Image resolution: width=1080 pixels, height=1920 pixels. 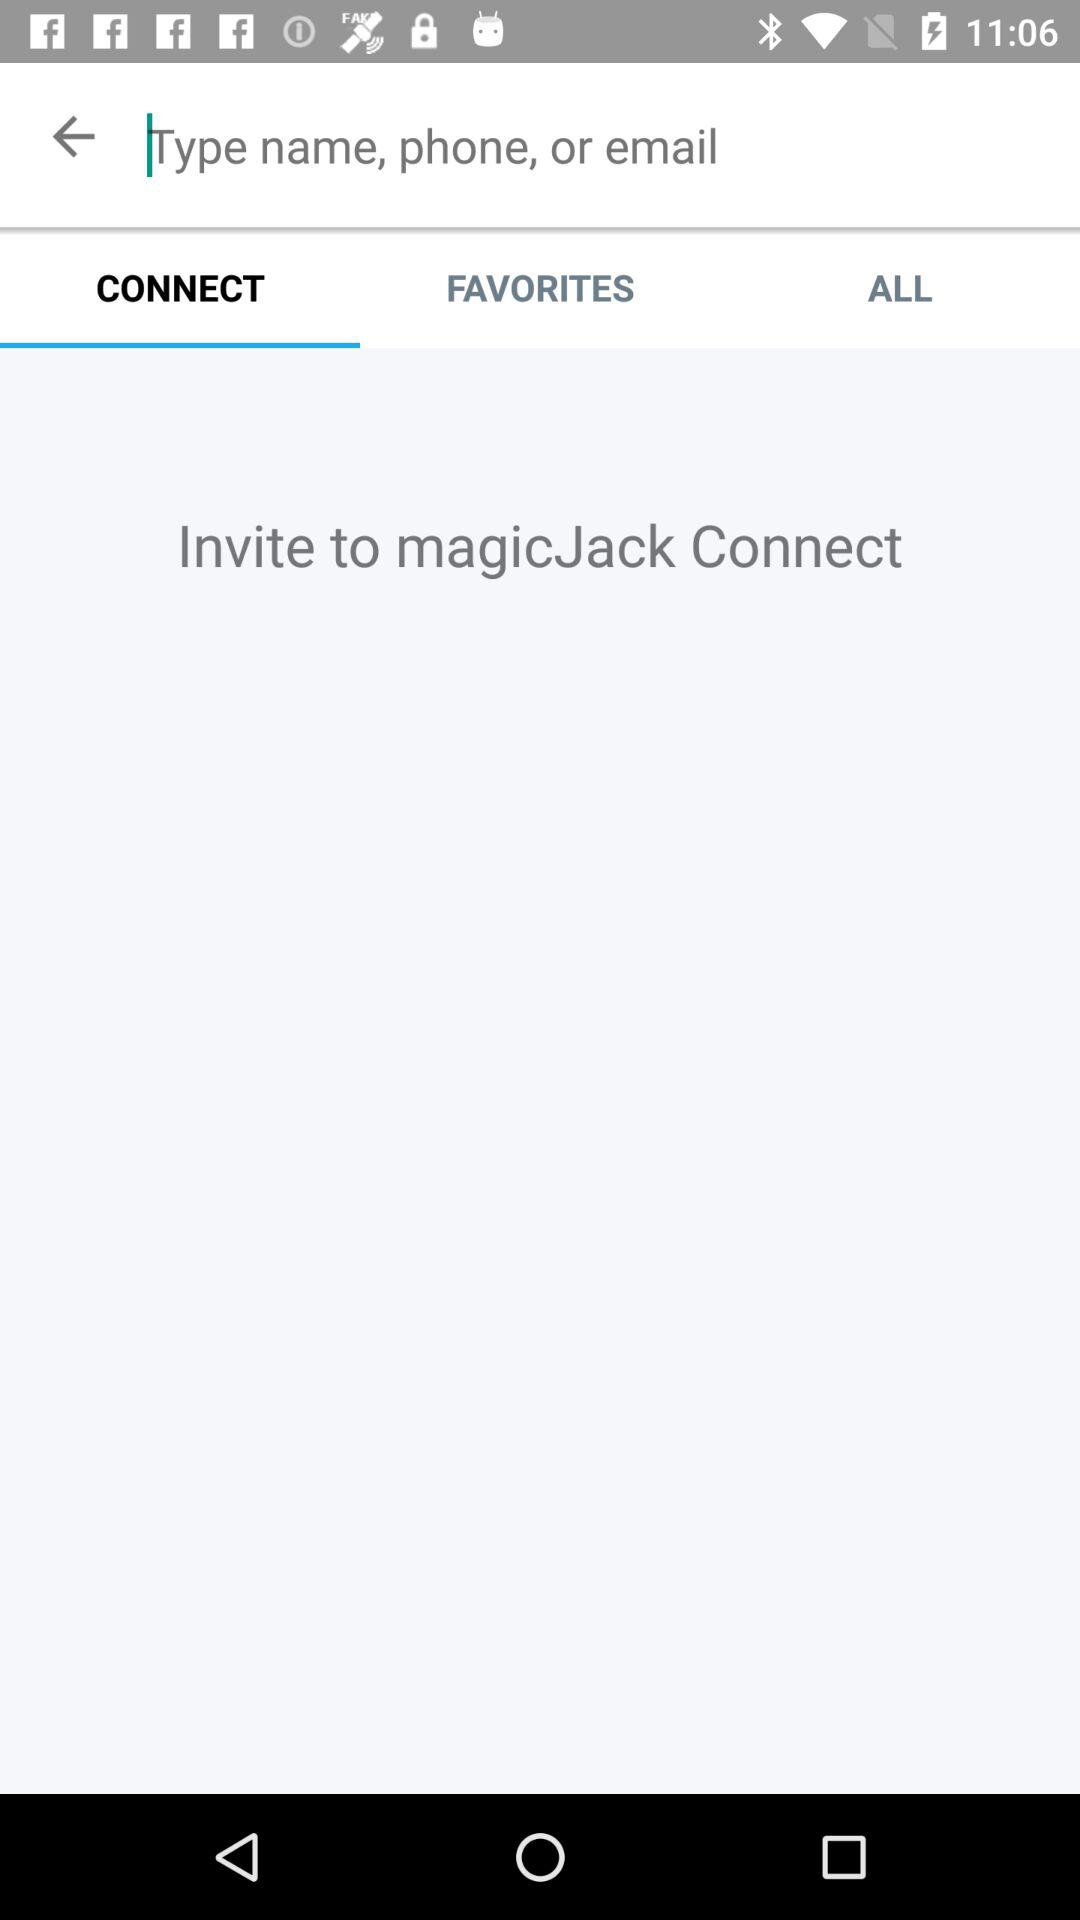 What do you see at coordinates (540, 544) in the screenshot?
I see `flip until the invite to magicjack icon` at bounding box center [540, 544].